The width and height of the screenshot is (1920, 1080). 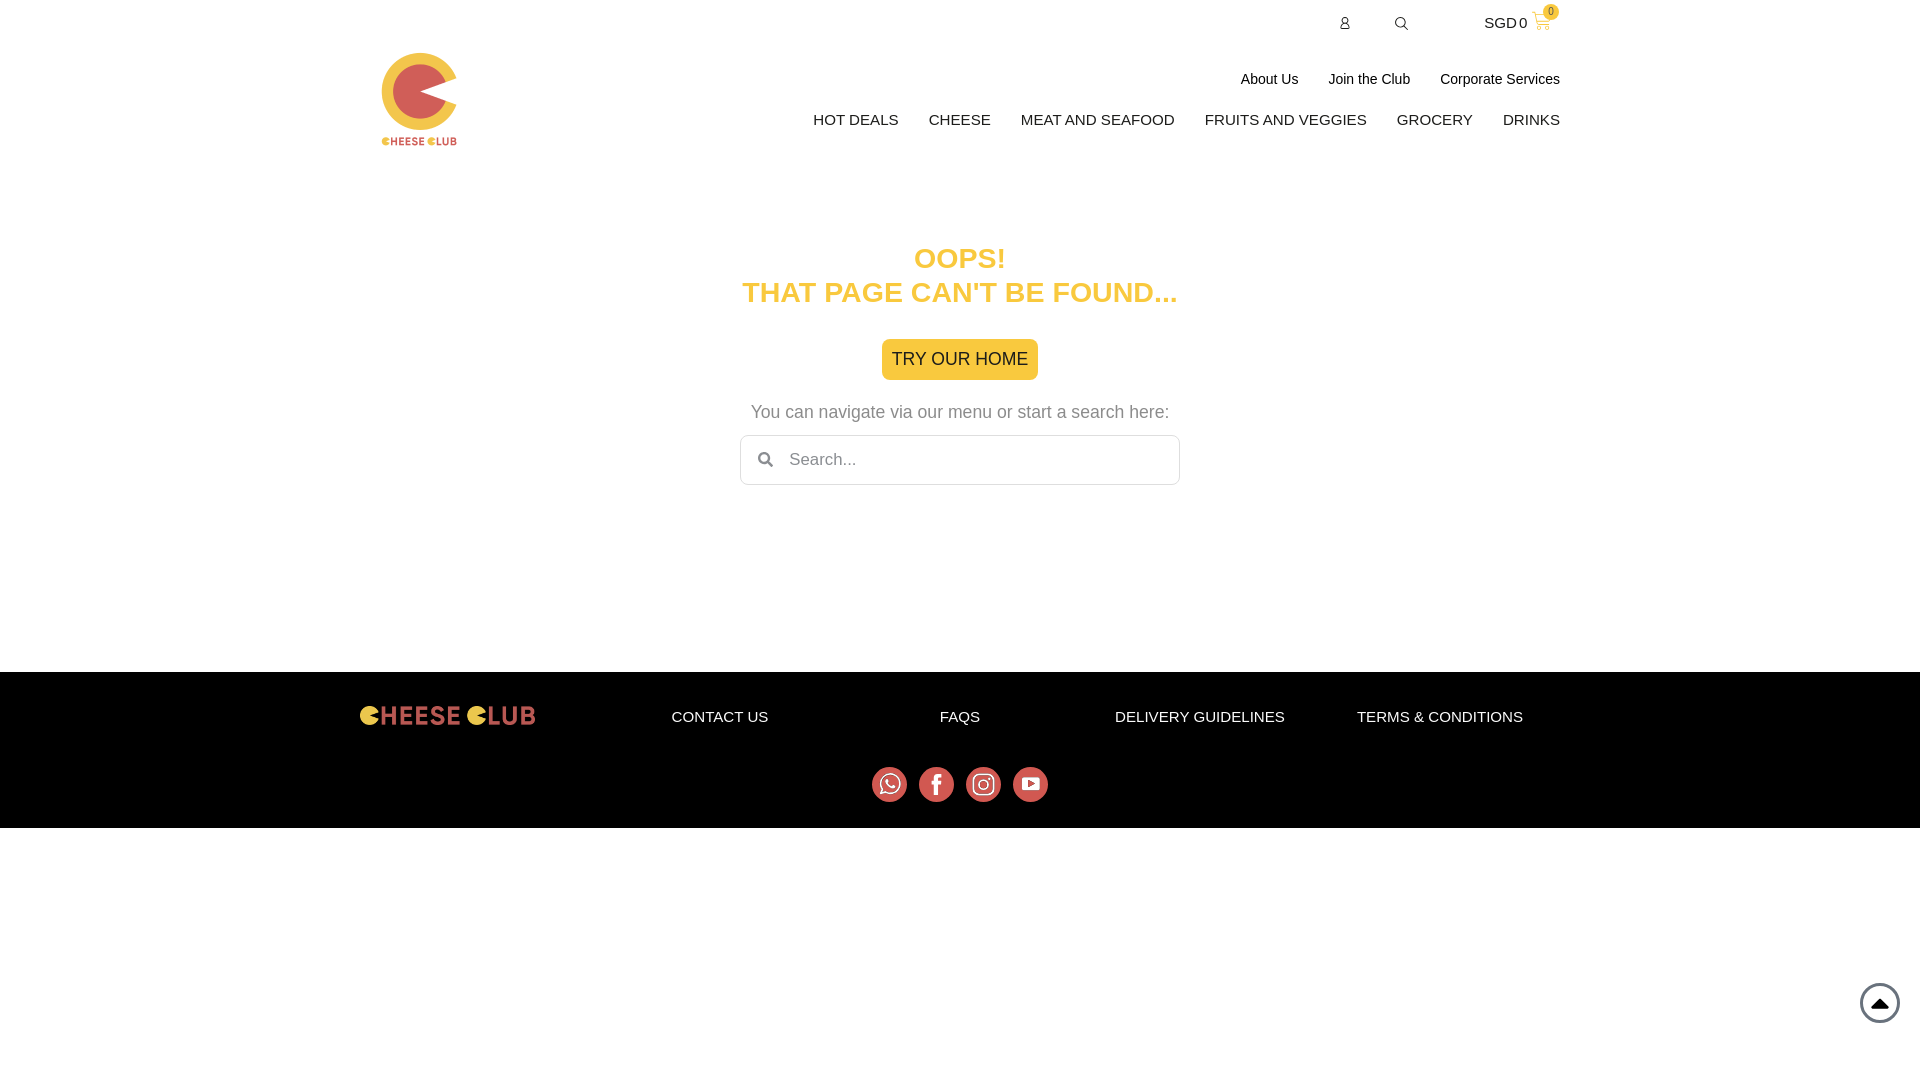 I want to click on Corporate Services, so click(x=1516, y=22).